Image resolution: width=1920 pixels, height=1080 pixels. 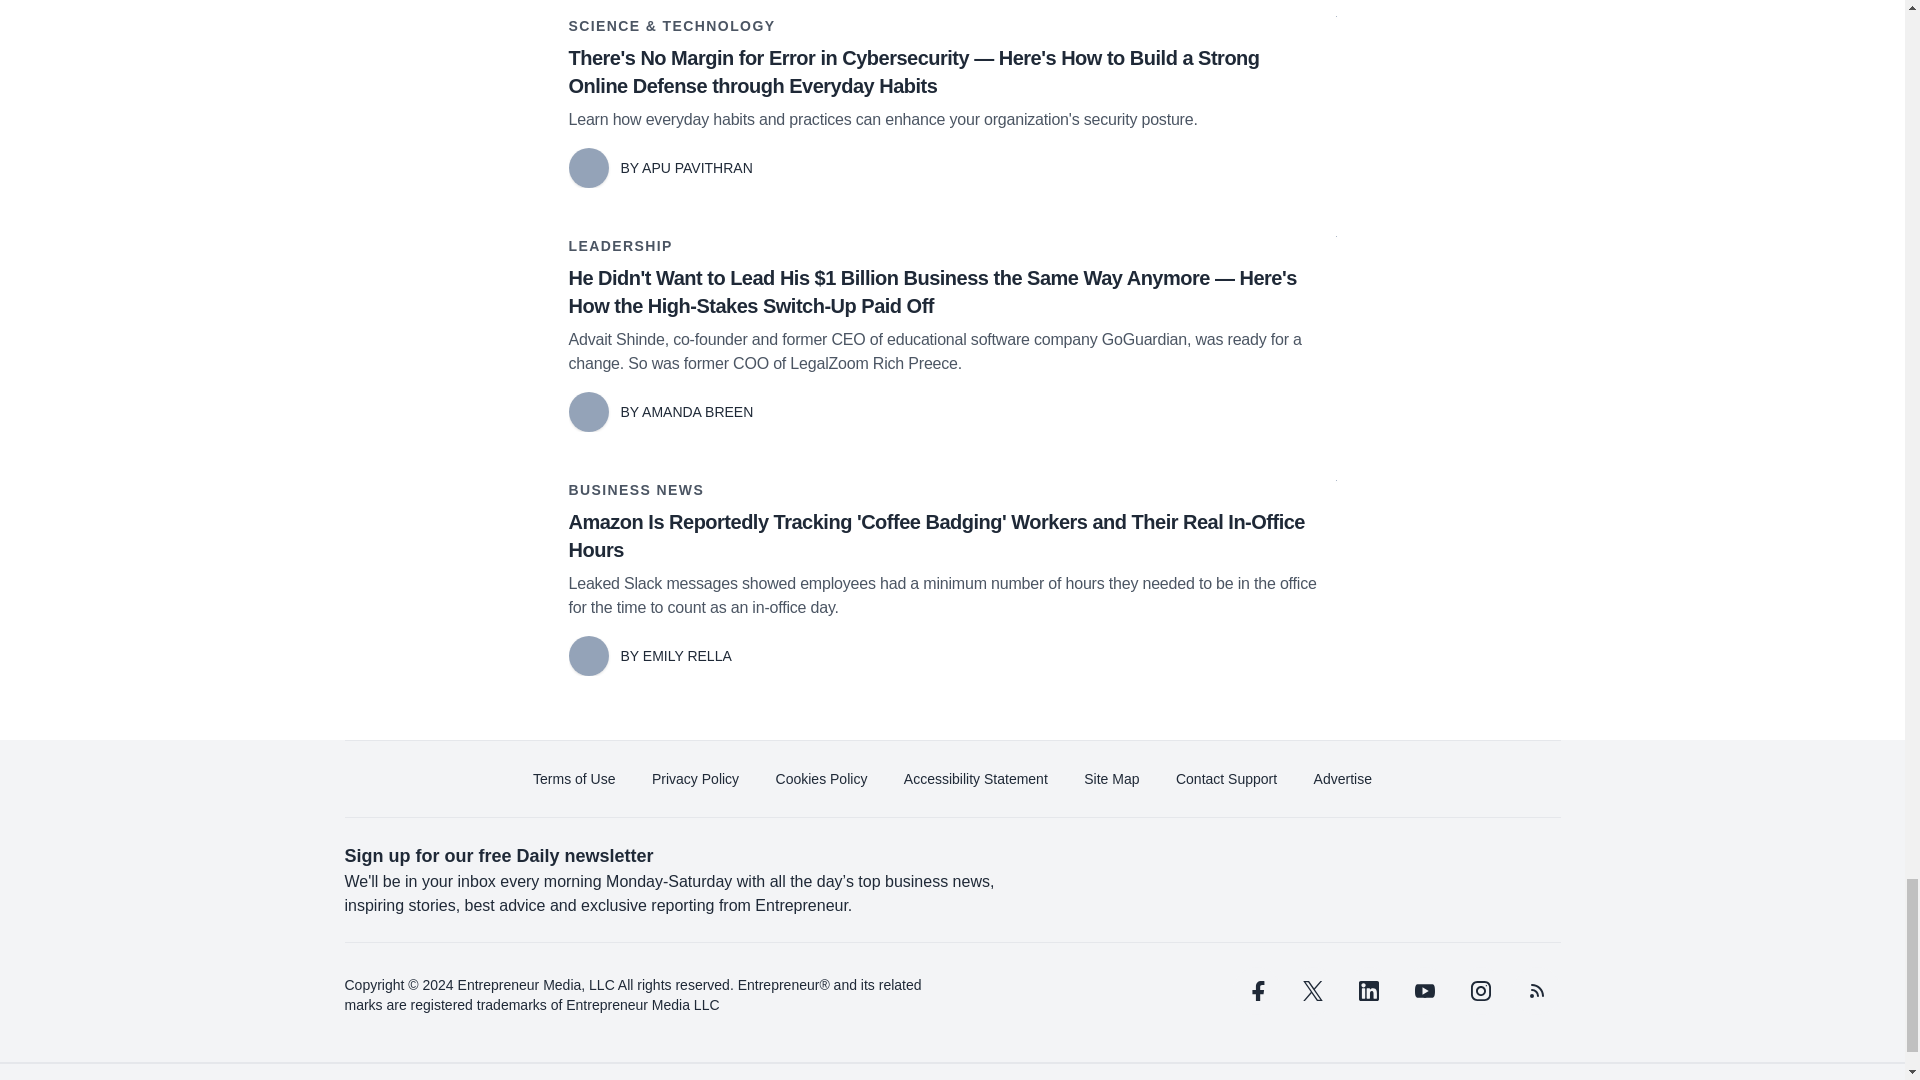 What do you see at coordinates (1256, 990) in the screenshot?
I see `facebook` at bounding box center [1256, 990].